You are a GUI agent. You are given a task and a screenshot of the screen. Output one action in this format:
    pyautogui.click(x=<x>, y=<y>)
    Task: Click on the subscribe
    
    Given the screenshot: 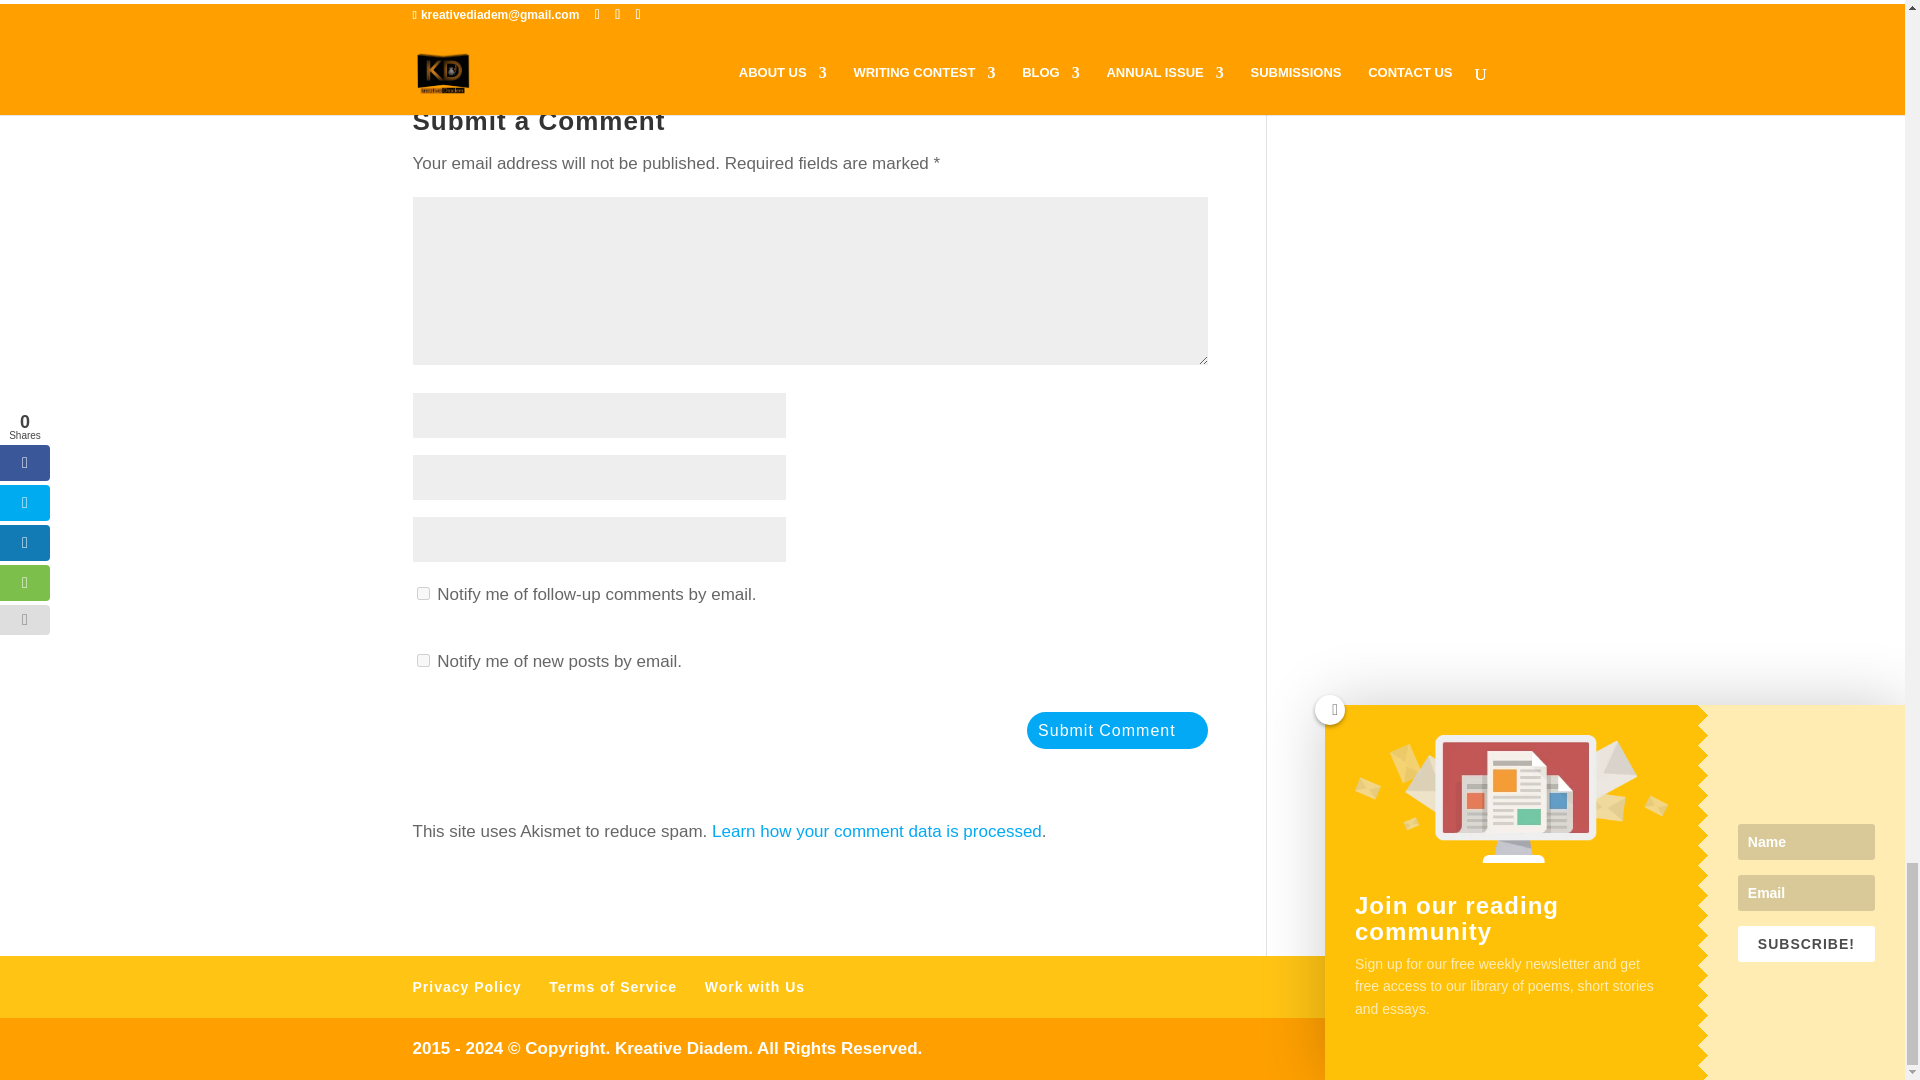 What is the action you would take?
    pyautogui.click(x=422, y=594)
    